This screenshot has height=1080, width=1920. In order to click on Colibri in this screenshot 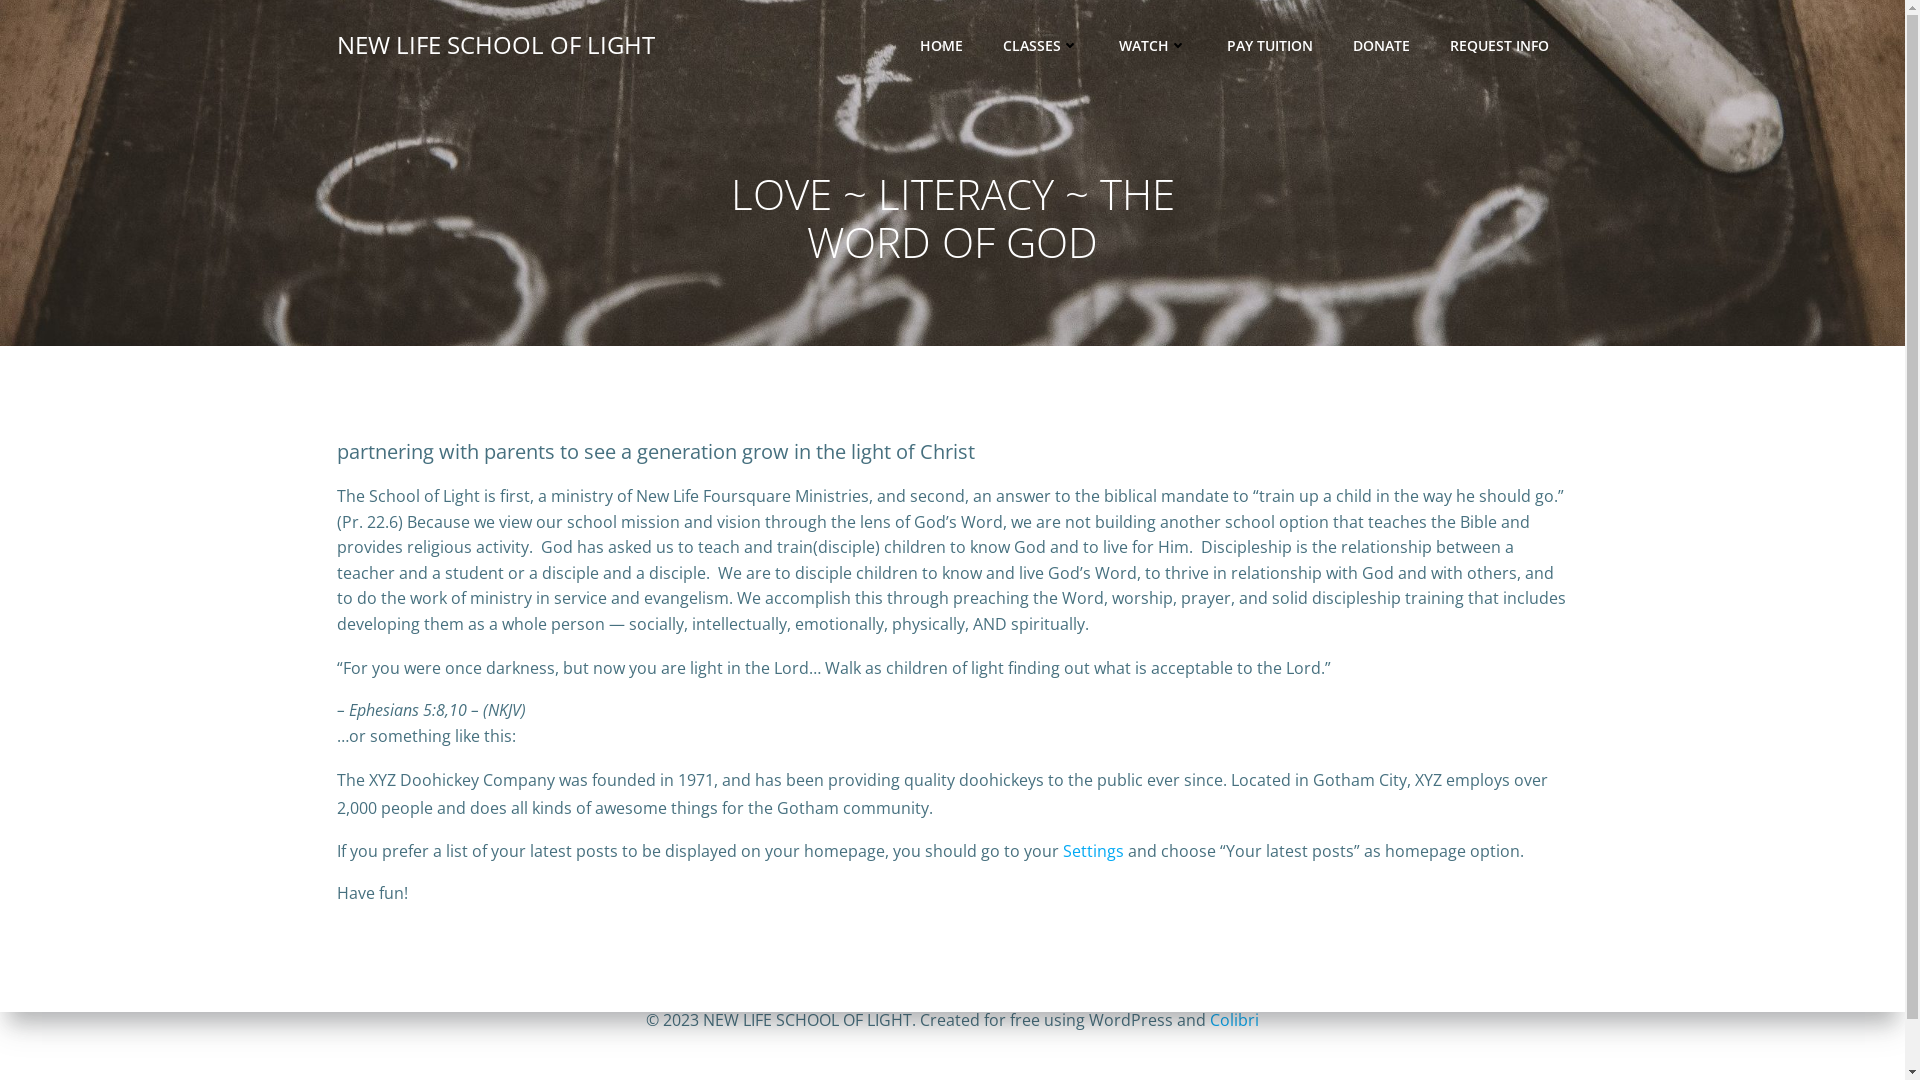, I will do `click(1234, 1020)`.